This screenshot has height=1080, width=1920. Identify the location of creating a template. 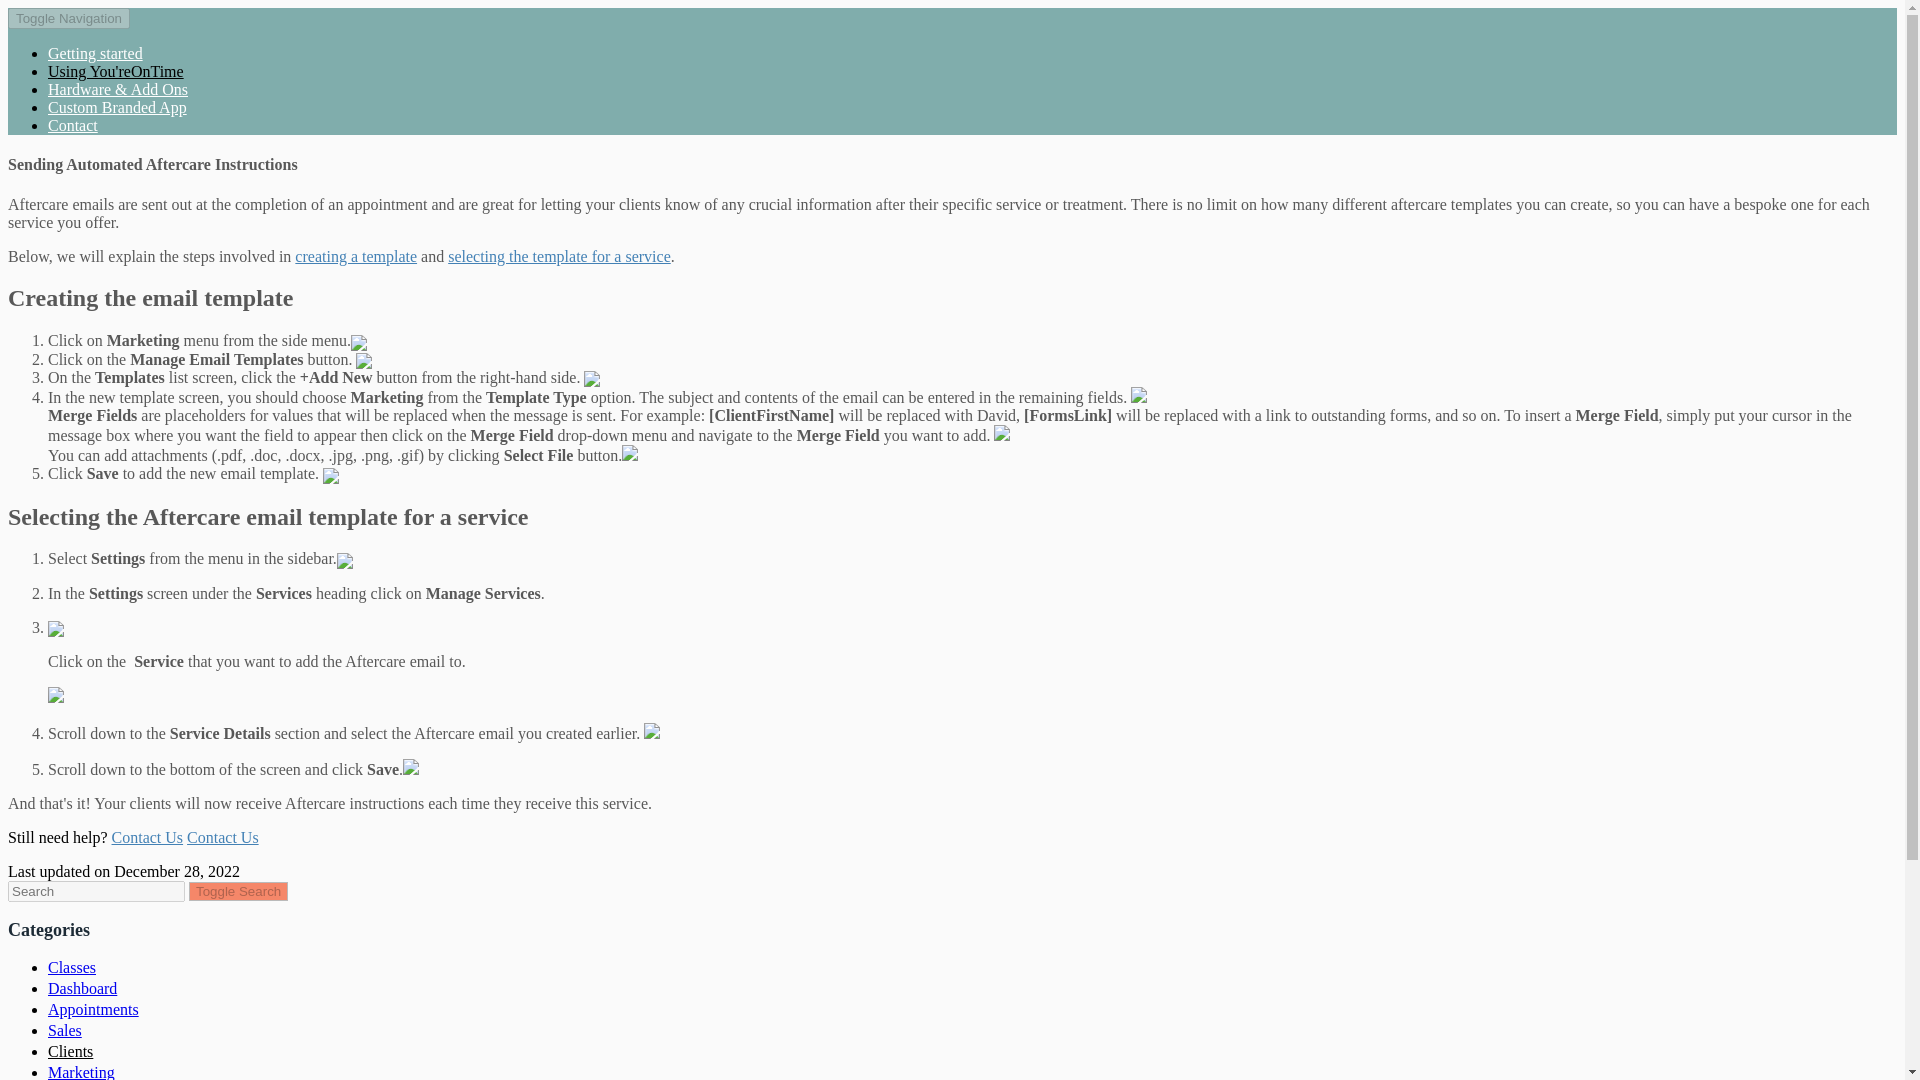
(356, 256).